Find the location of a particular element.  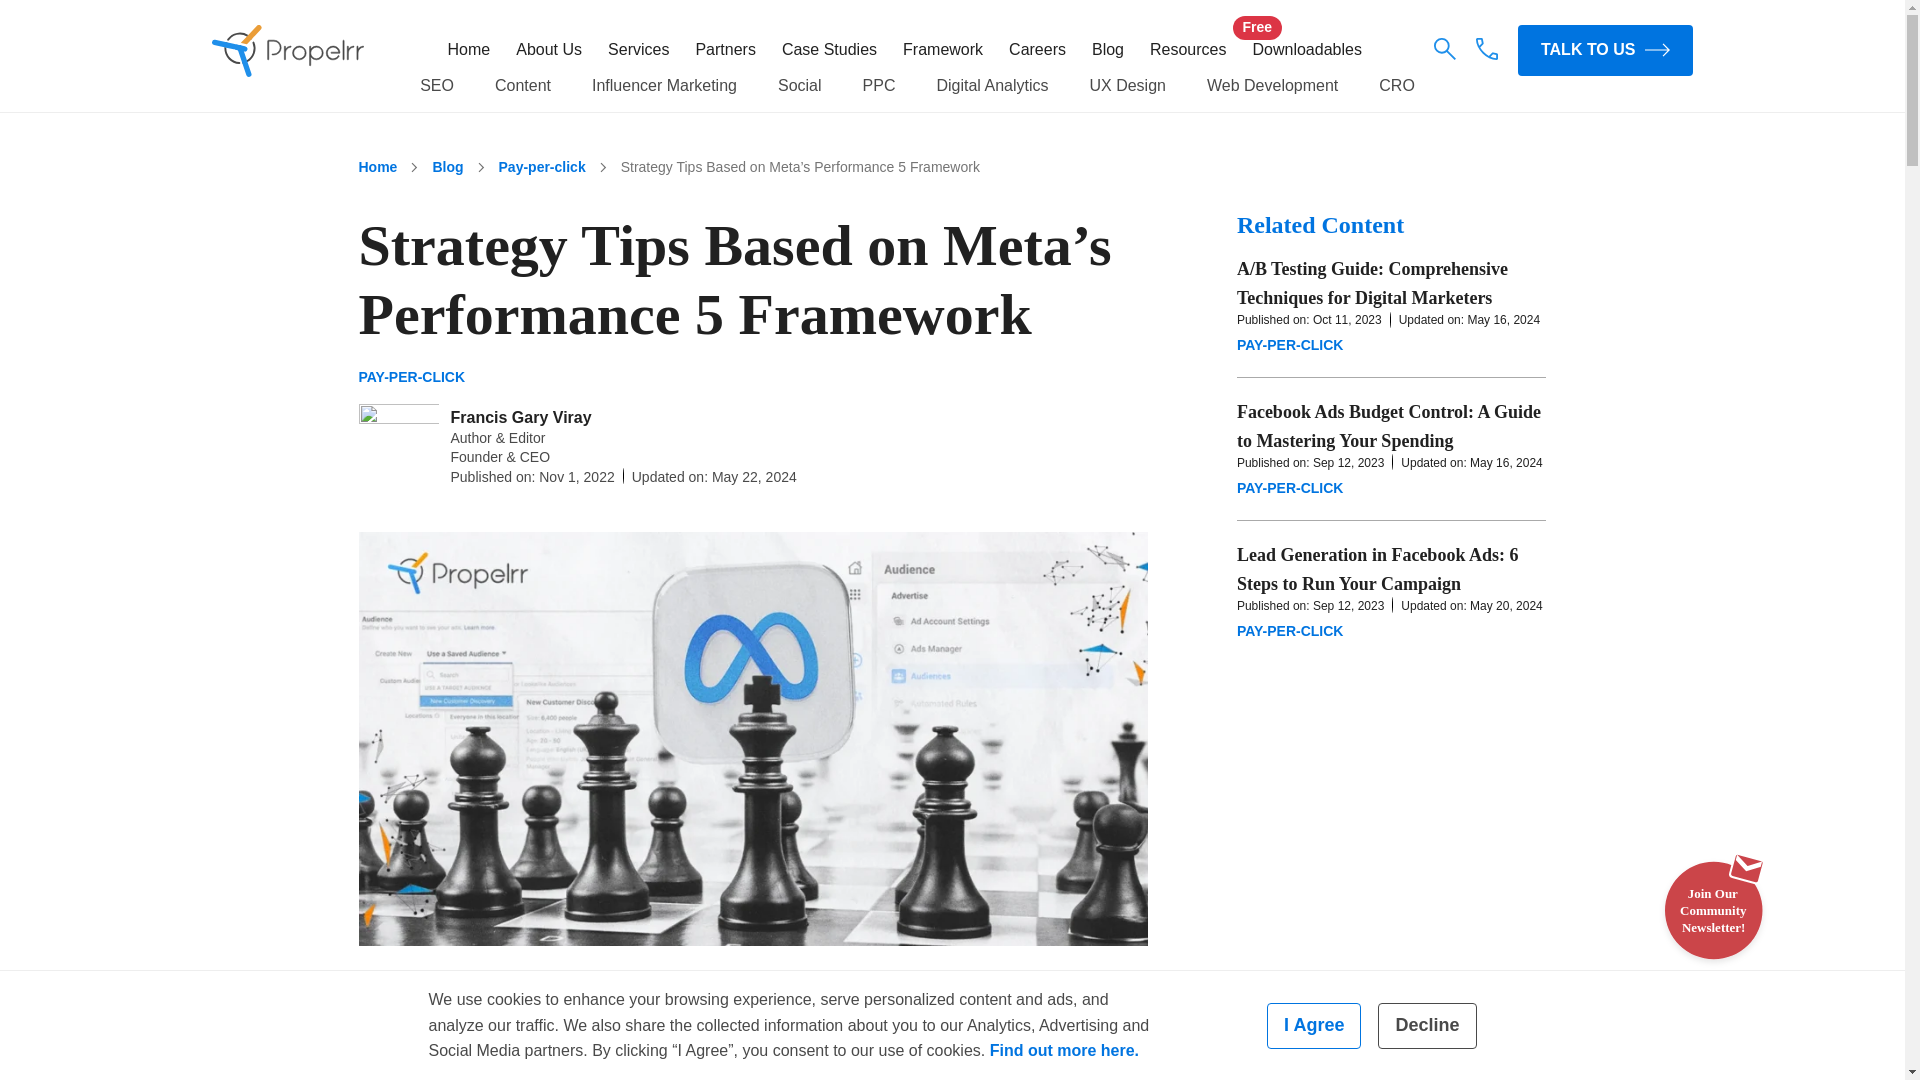

Careers is located at coordinates (1037, 50).